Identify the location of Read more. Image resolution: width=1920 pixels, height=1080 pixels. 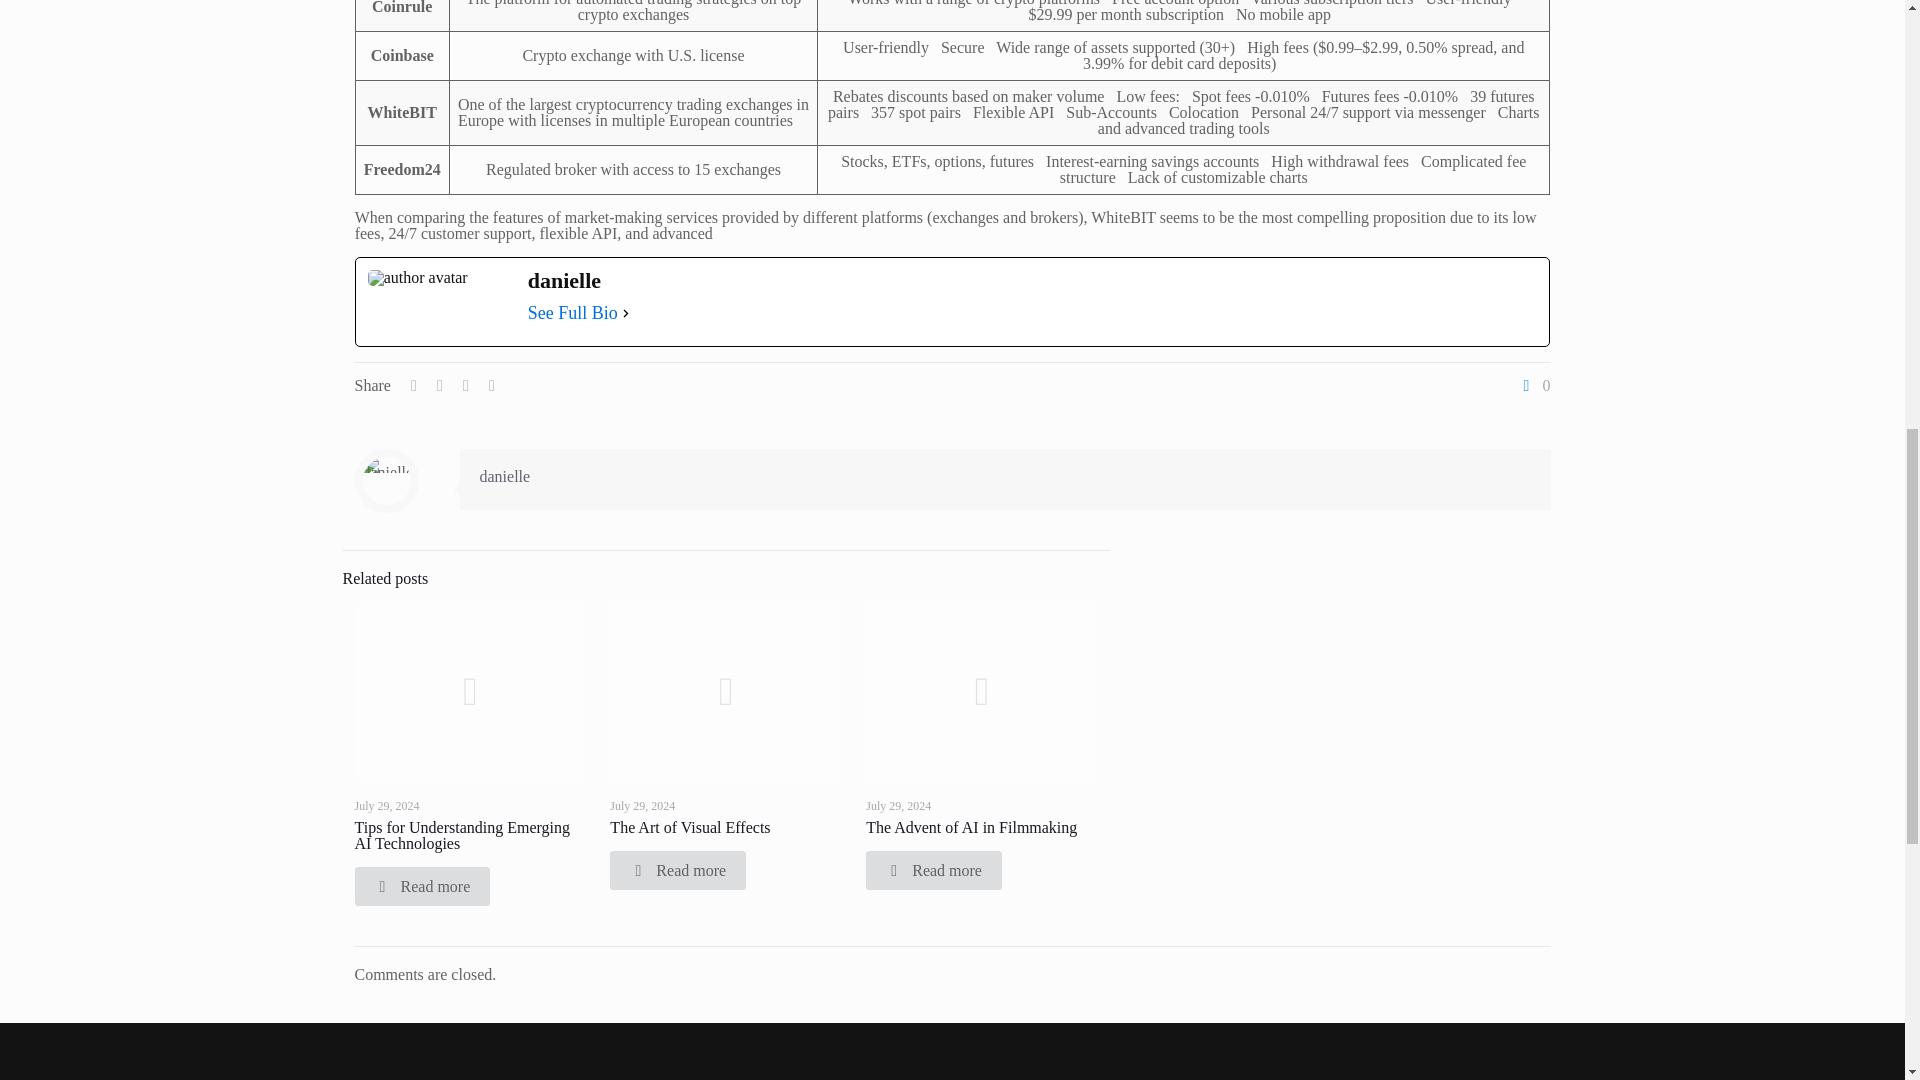
(678, 870).